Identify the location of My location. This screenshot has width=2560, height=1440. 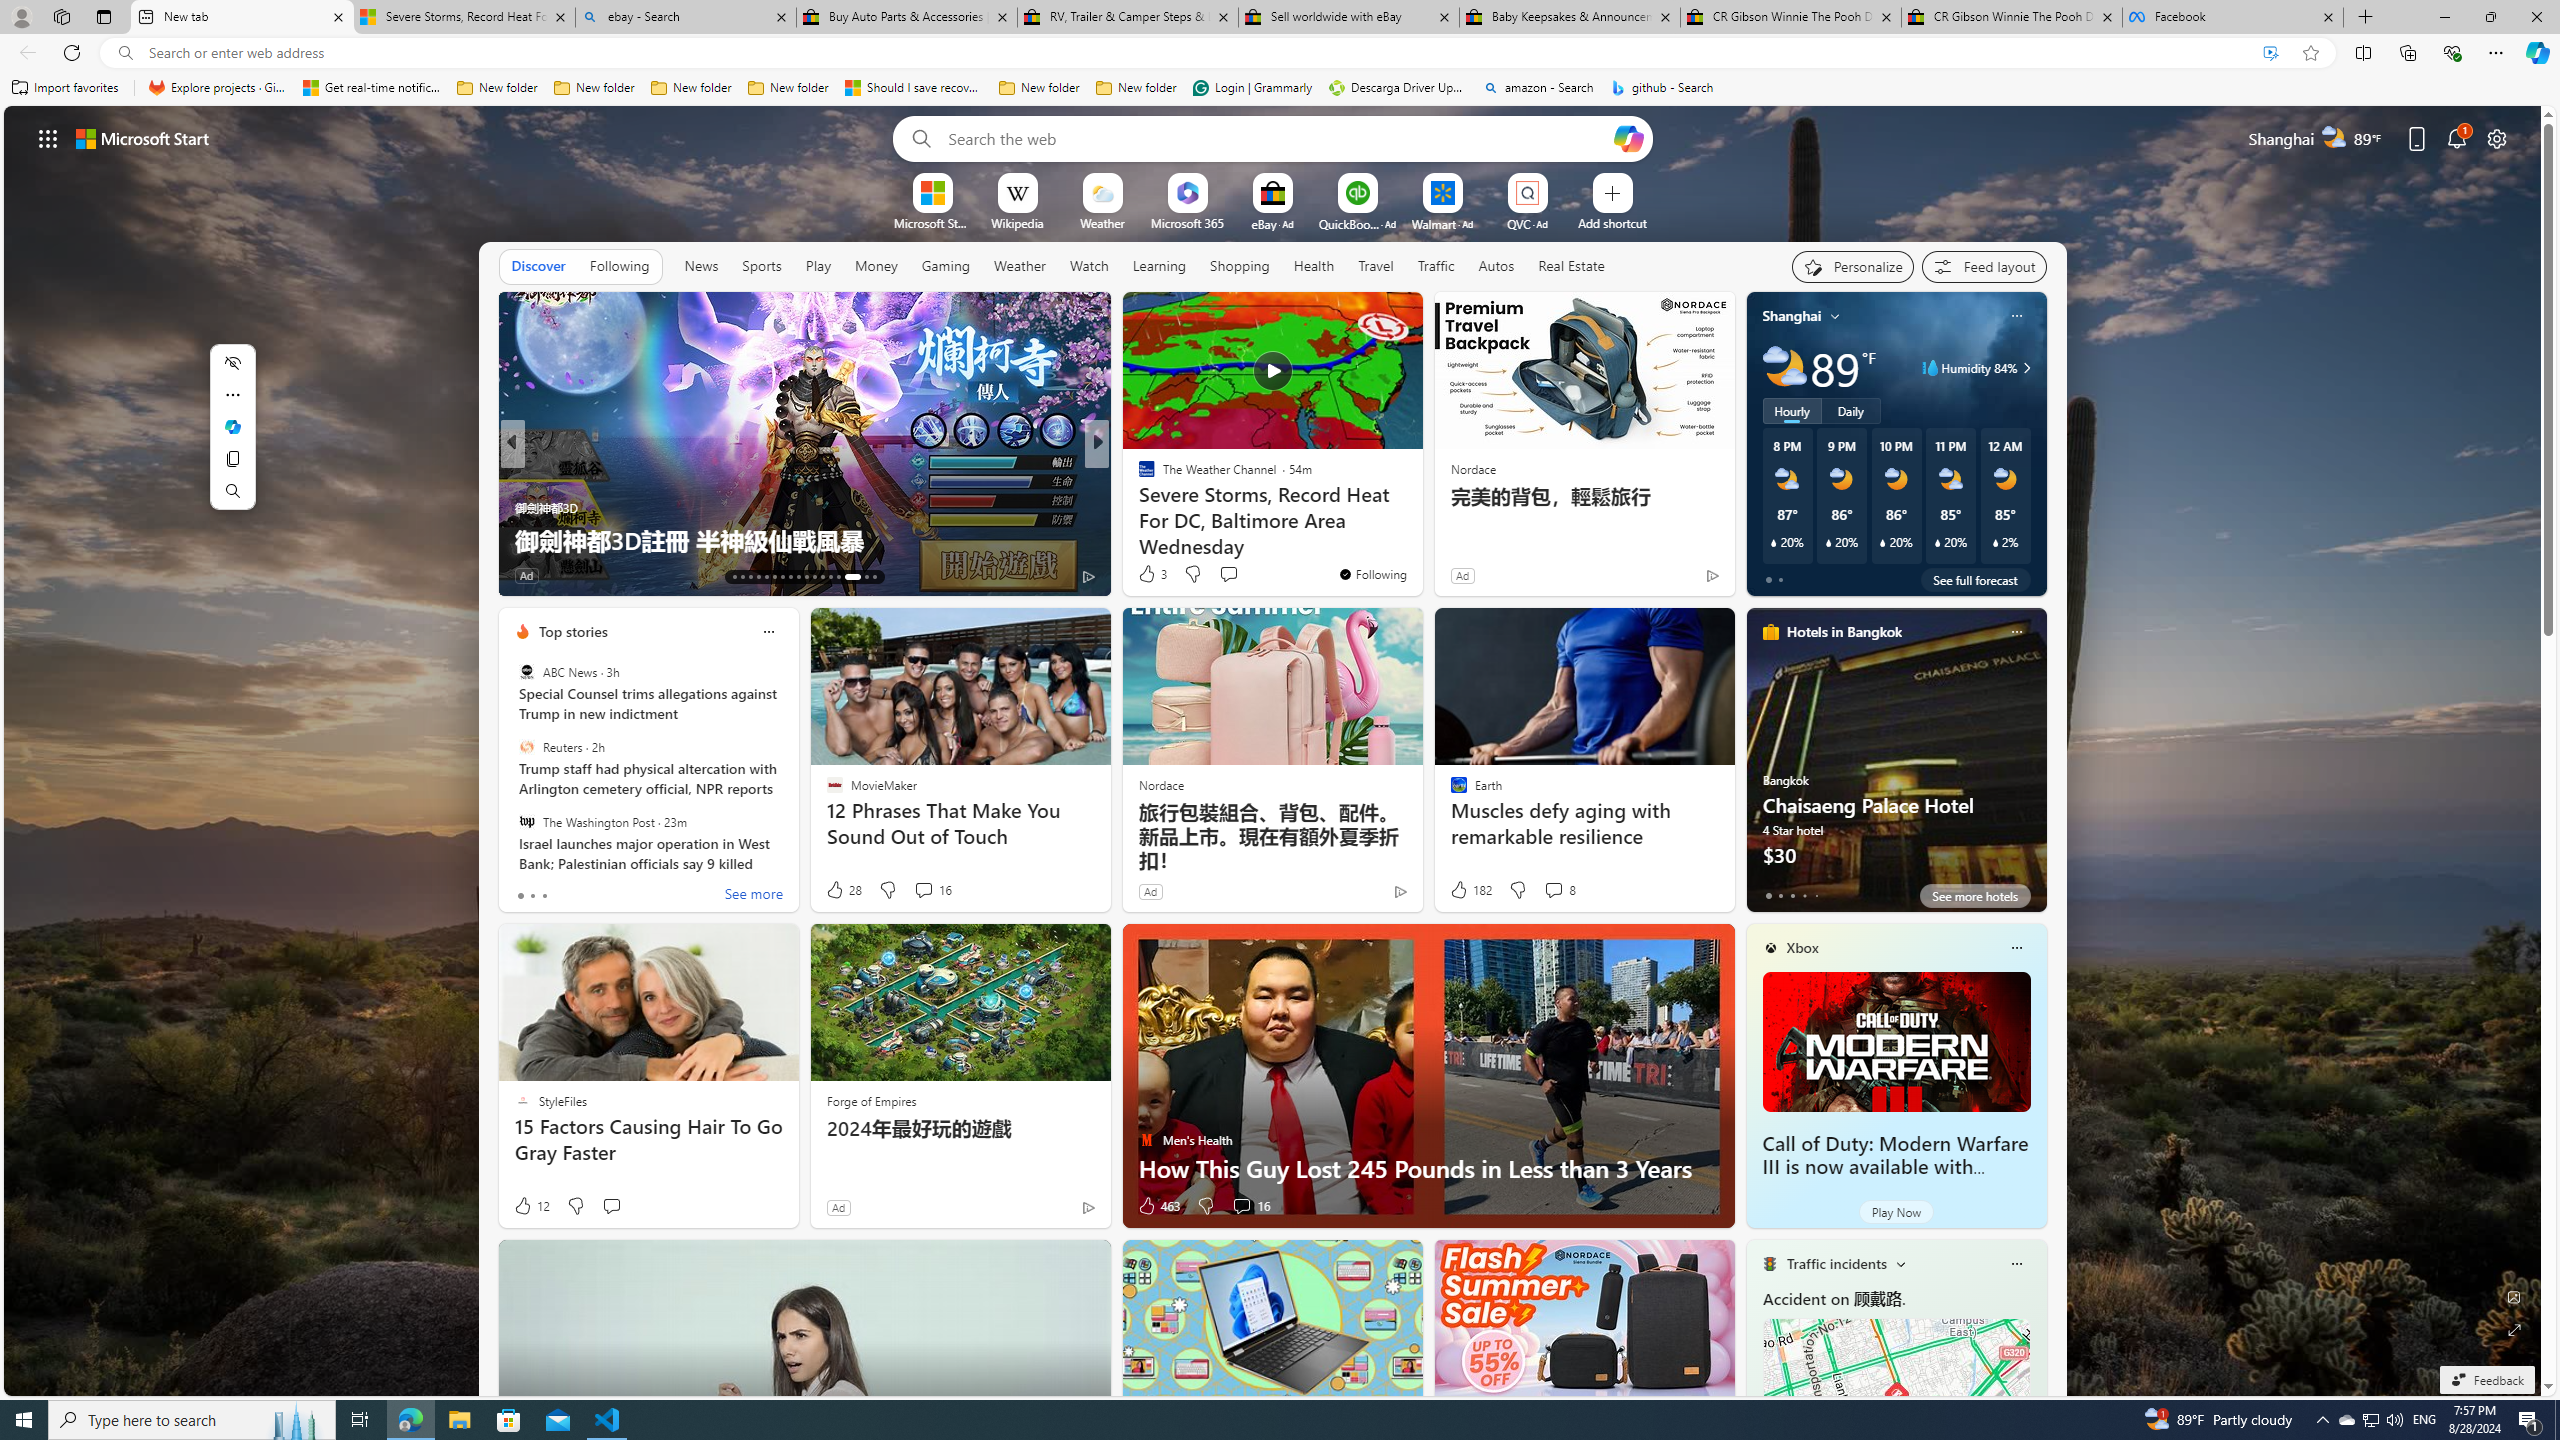
(1835, 316).